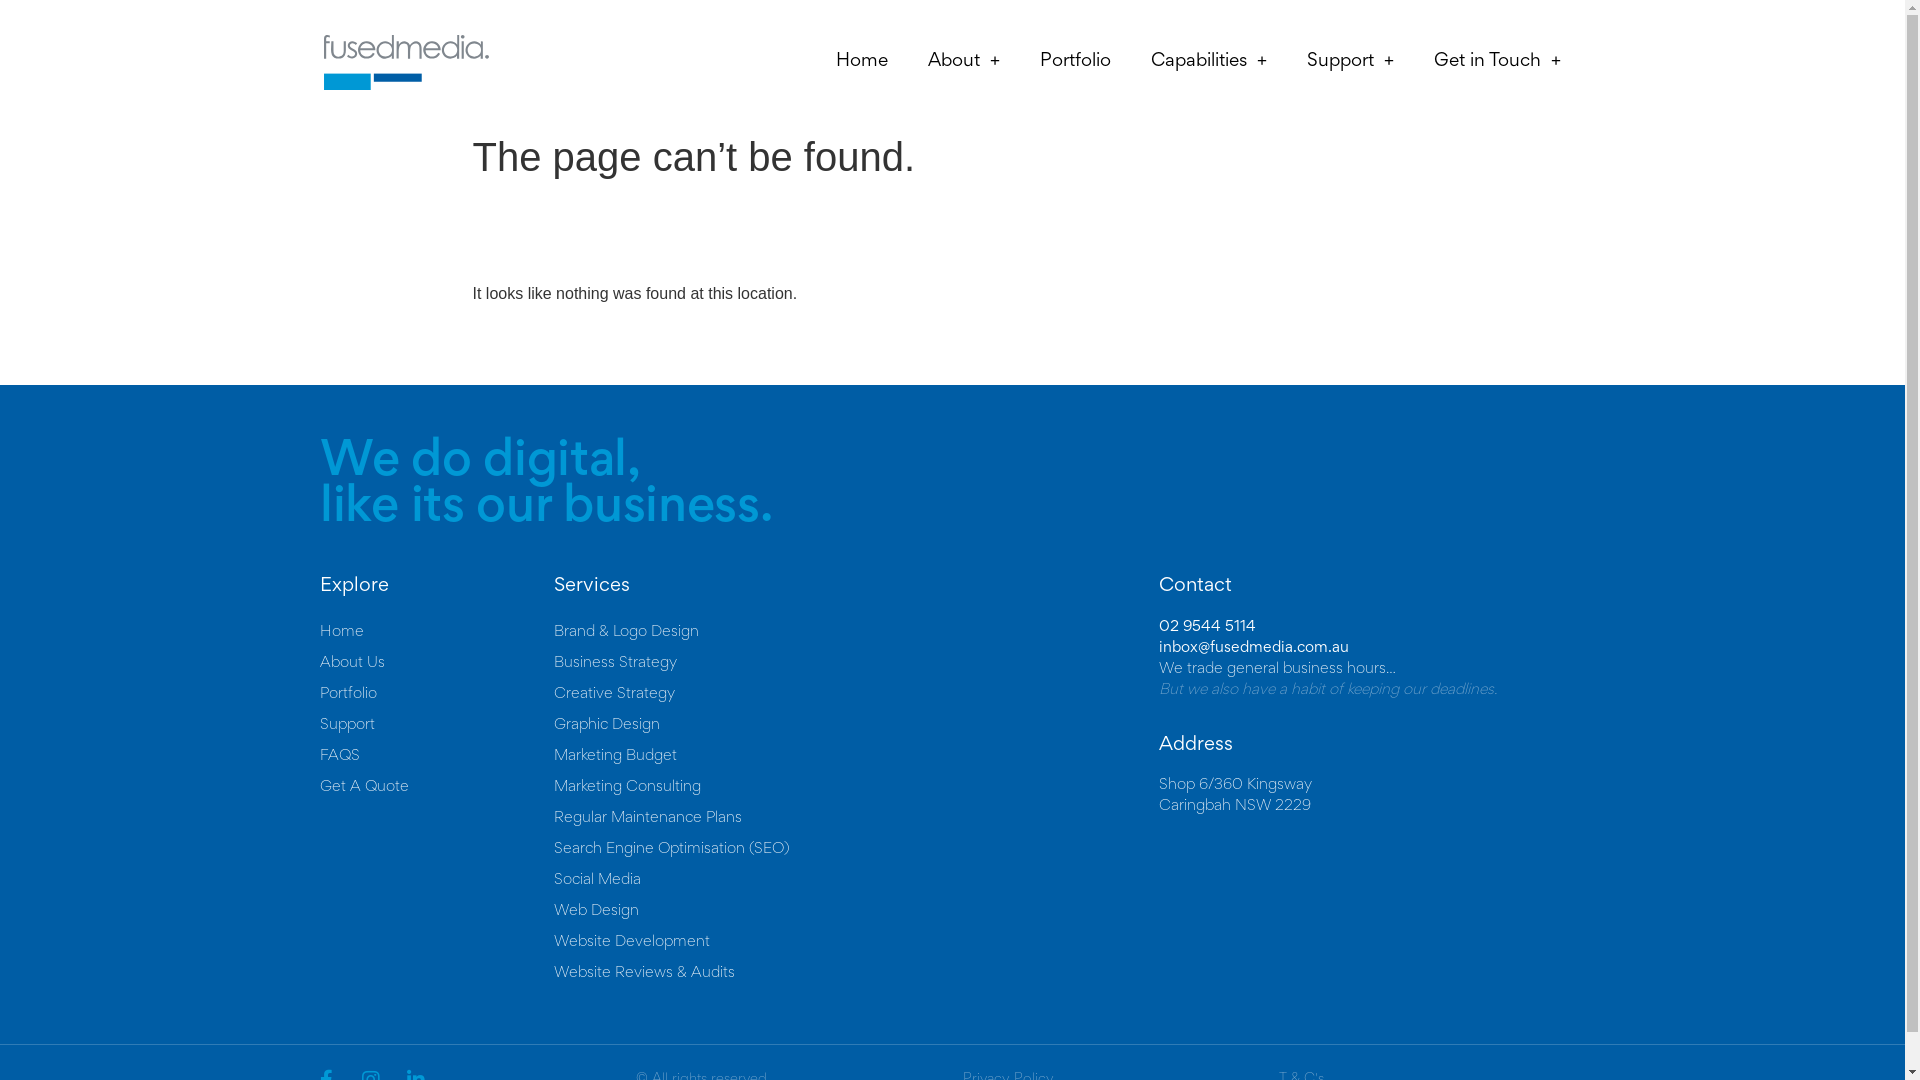  Describe the element at coordinates (856, 850) in the screenshot. I see `Search Engine Optimisation (SEO)` at that location.